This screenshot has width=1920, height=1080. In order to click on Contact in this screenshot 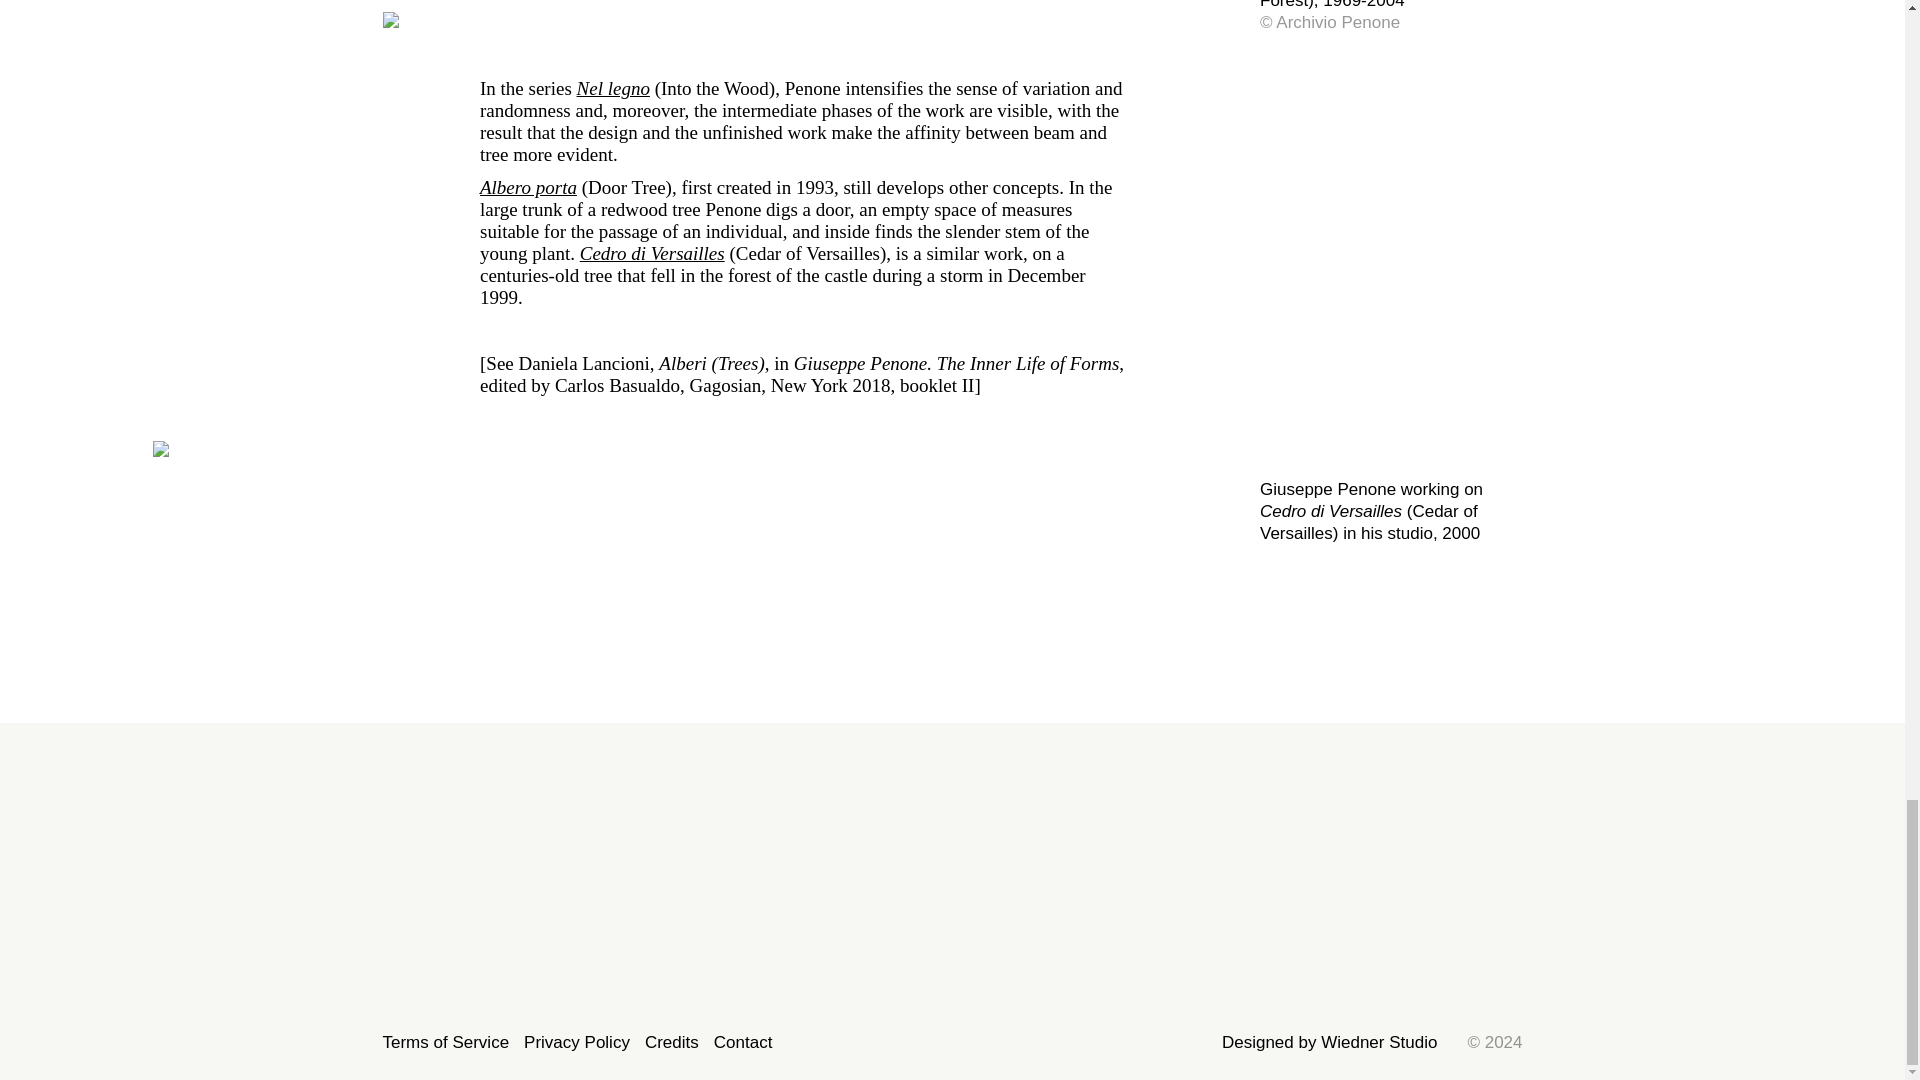, I will do `click(744, 1043)`.